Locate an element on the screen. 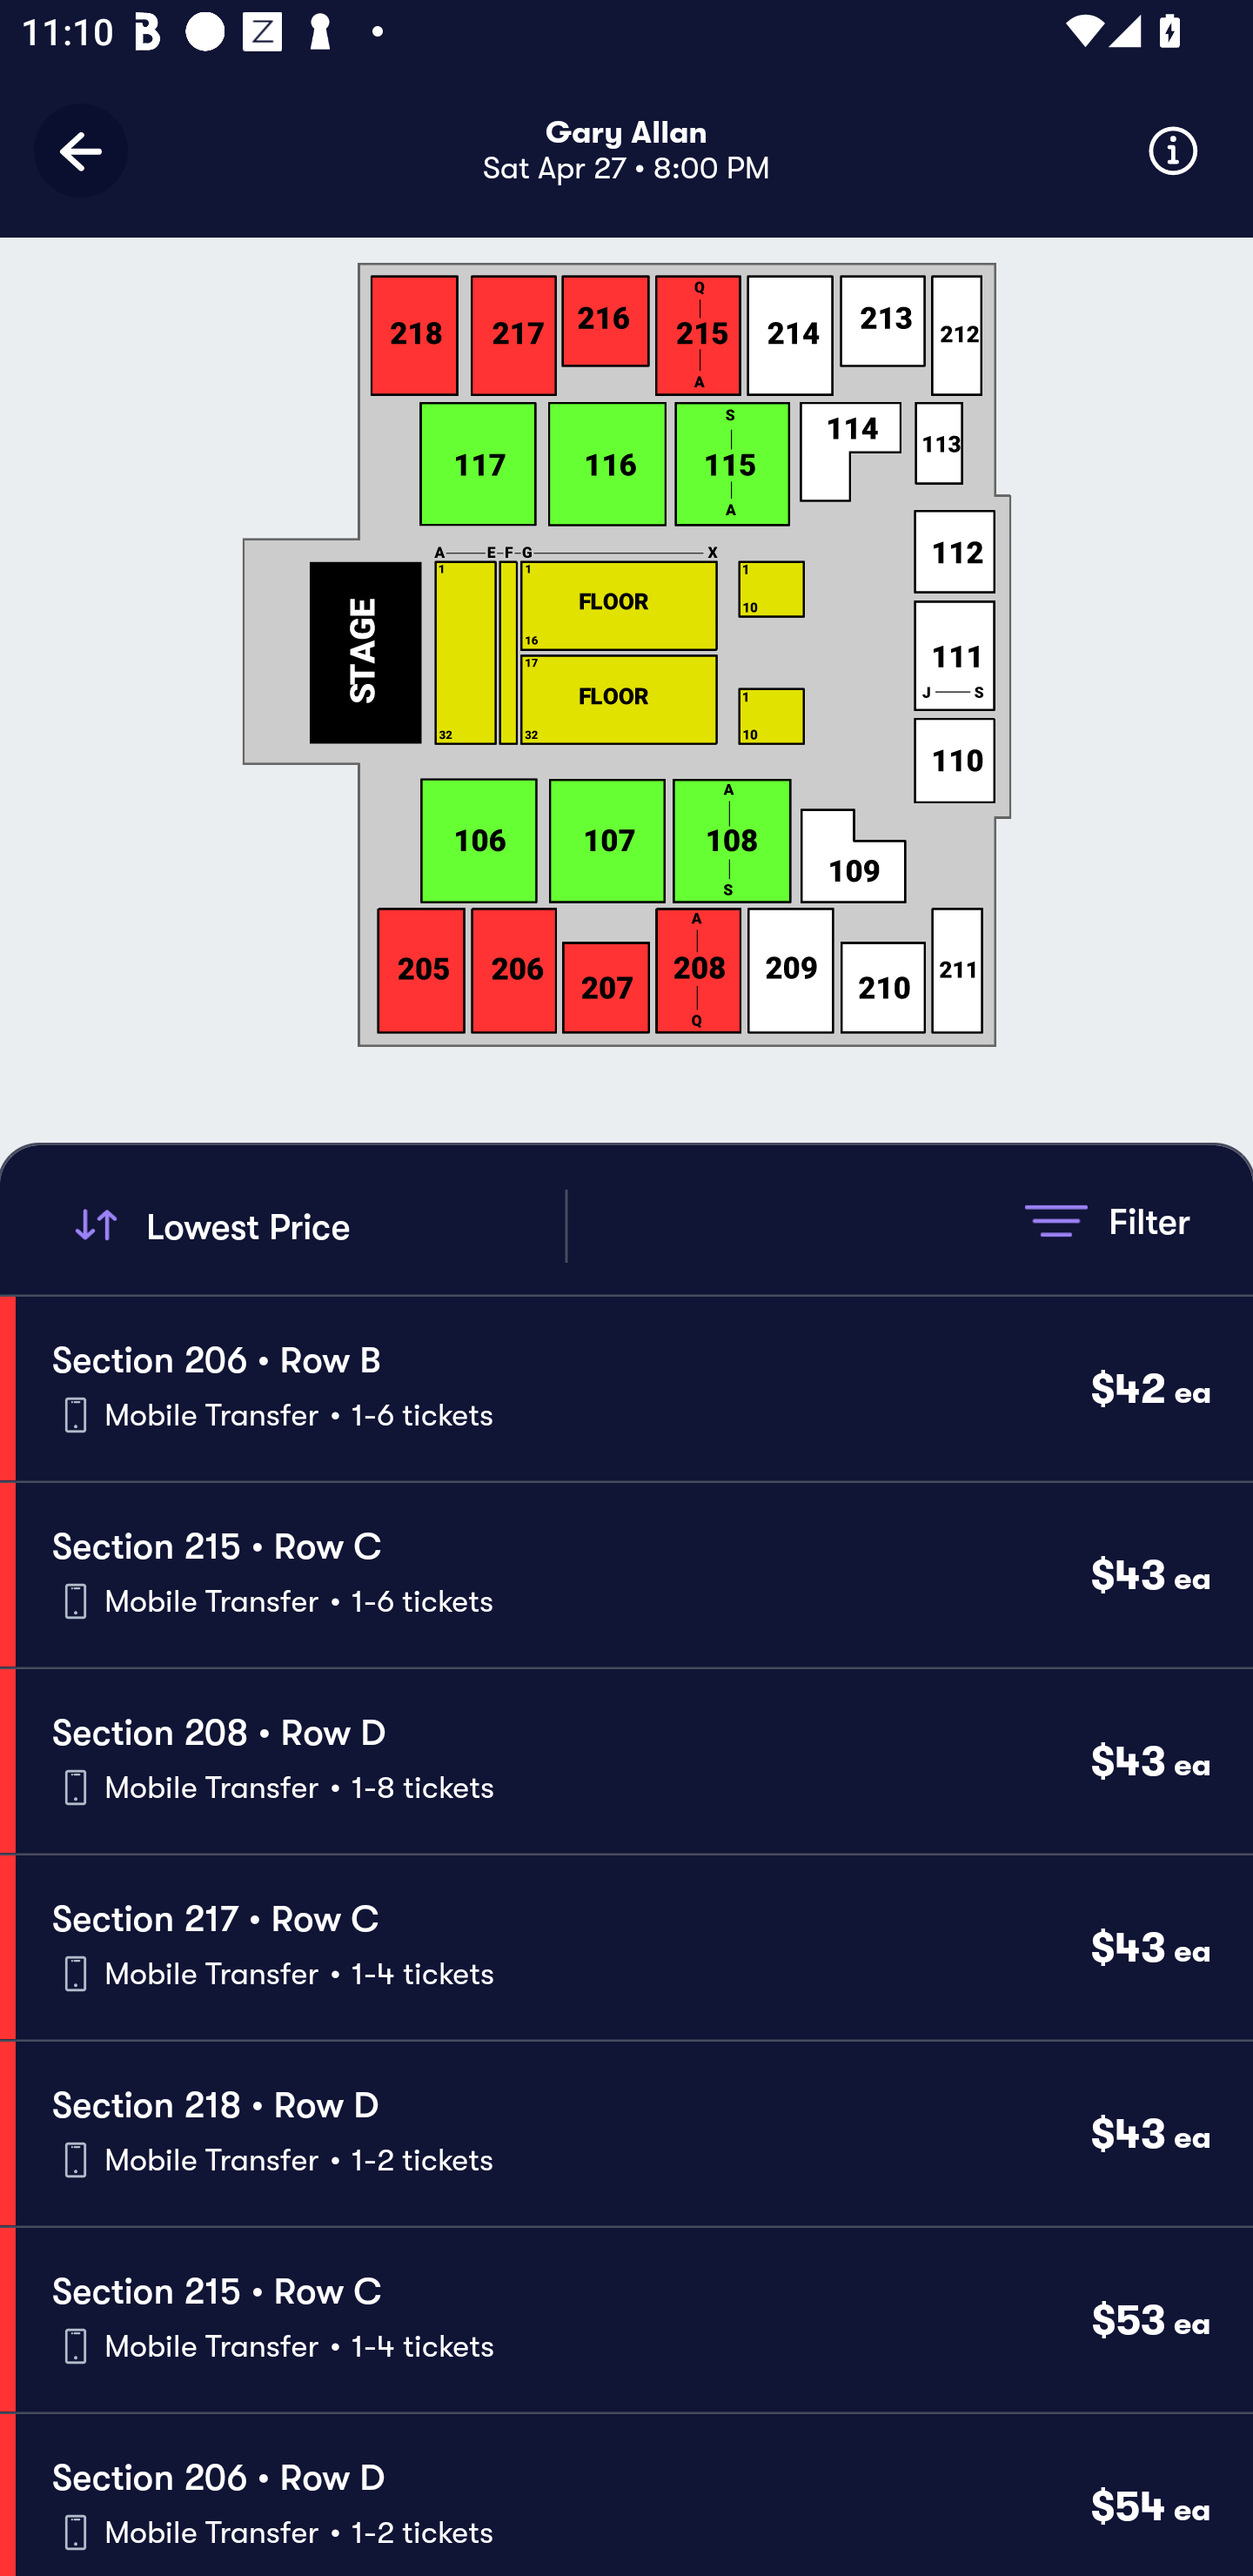  Lowest Price is located at coordinates (315, 1225).